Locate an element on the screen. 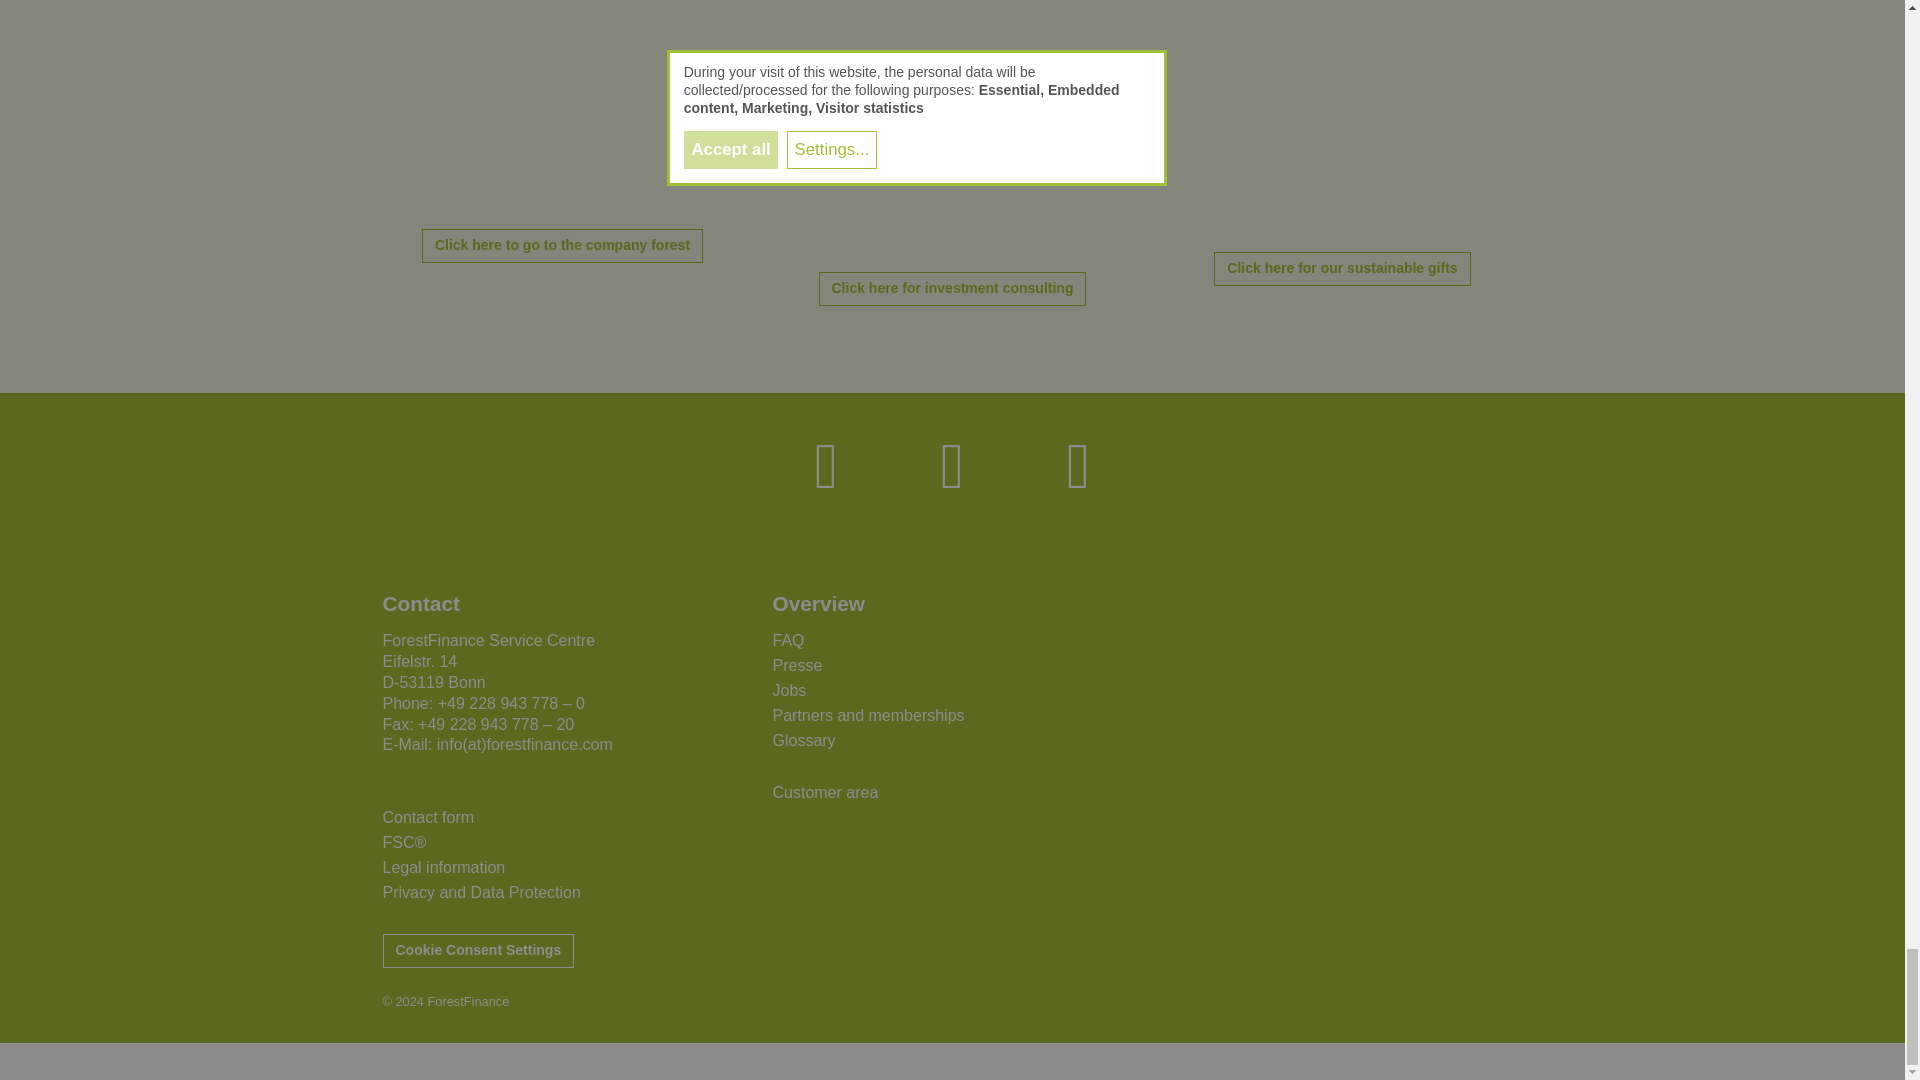  ForestFinance auf Vimeo is located at coordinates (1078, 466).